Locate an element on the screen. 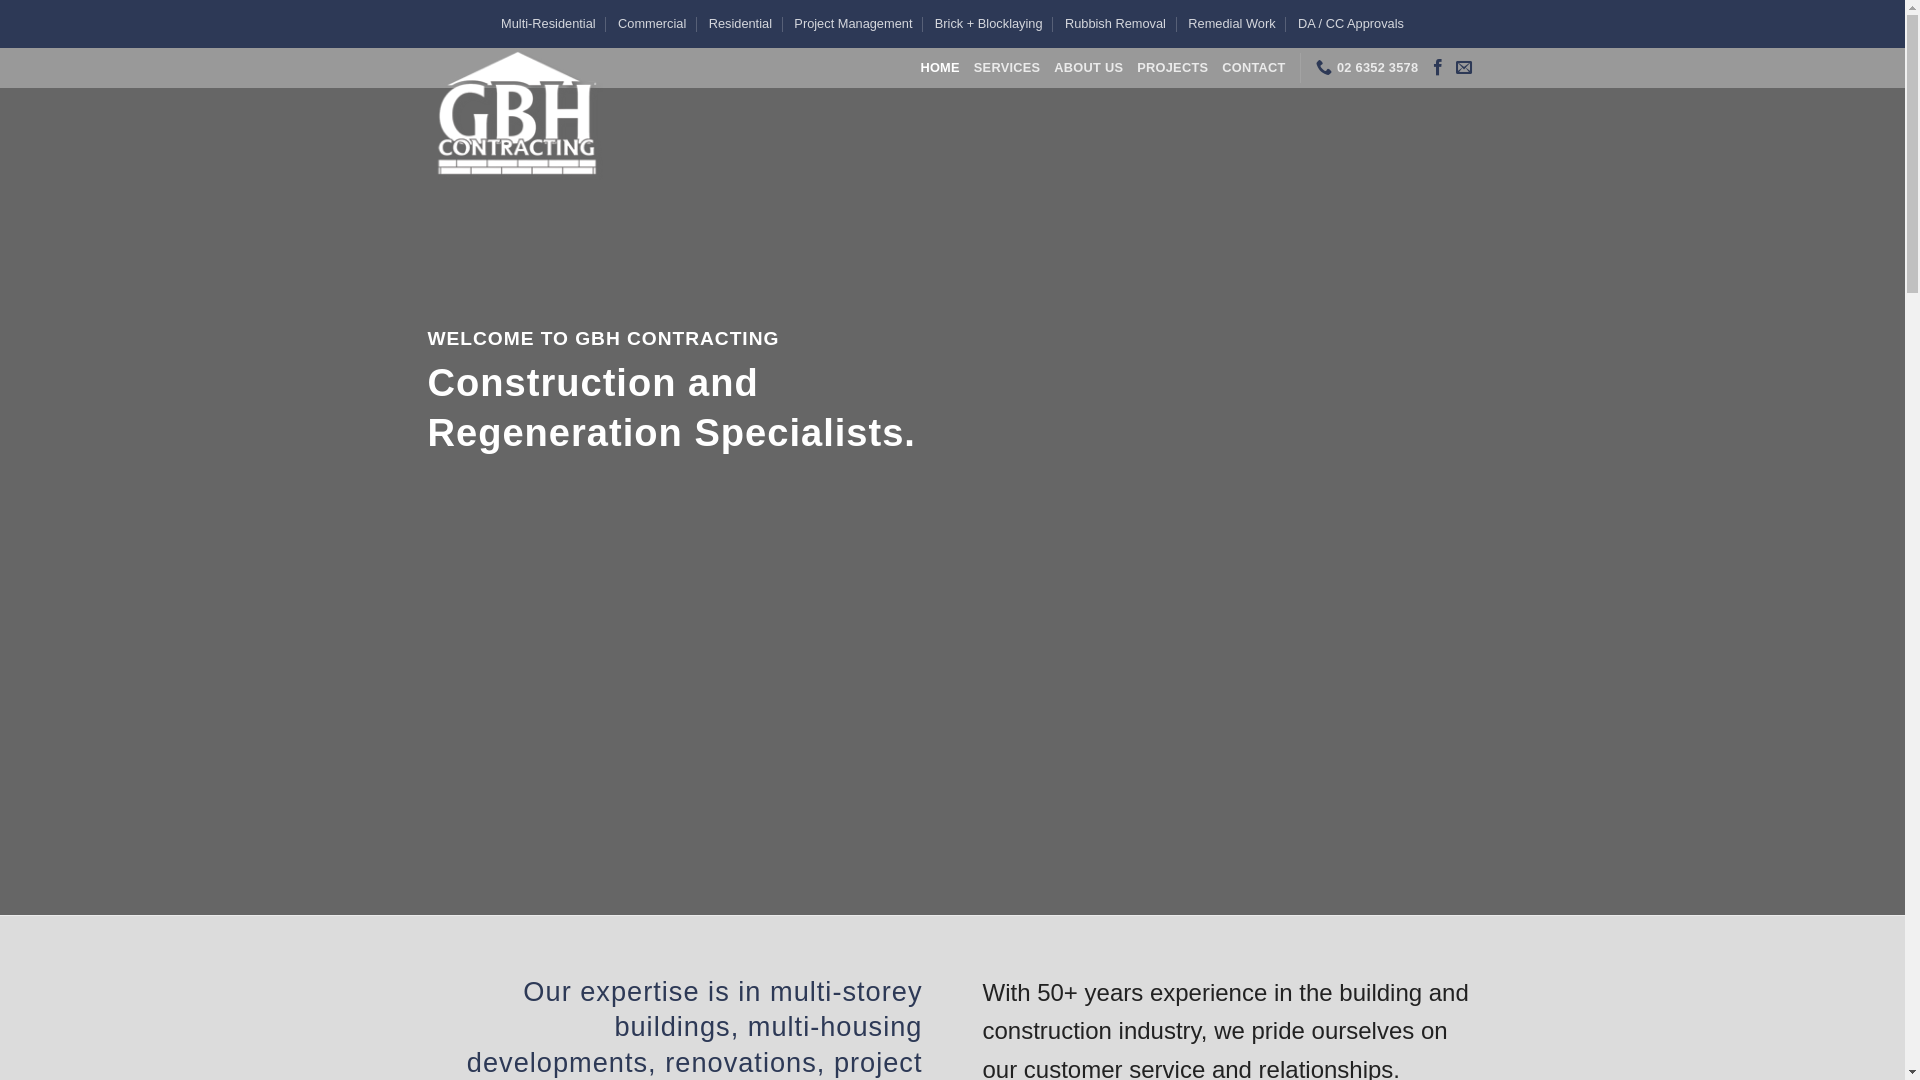 The image size is (1920, 1080). PROJECTS is located at coordinates (1172, 68).